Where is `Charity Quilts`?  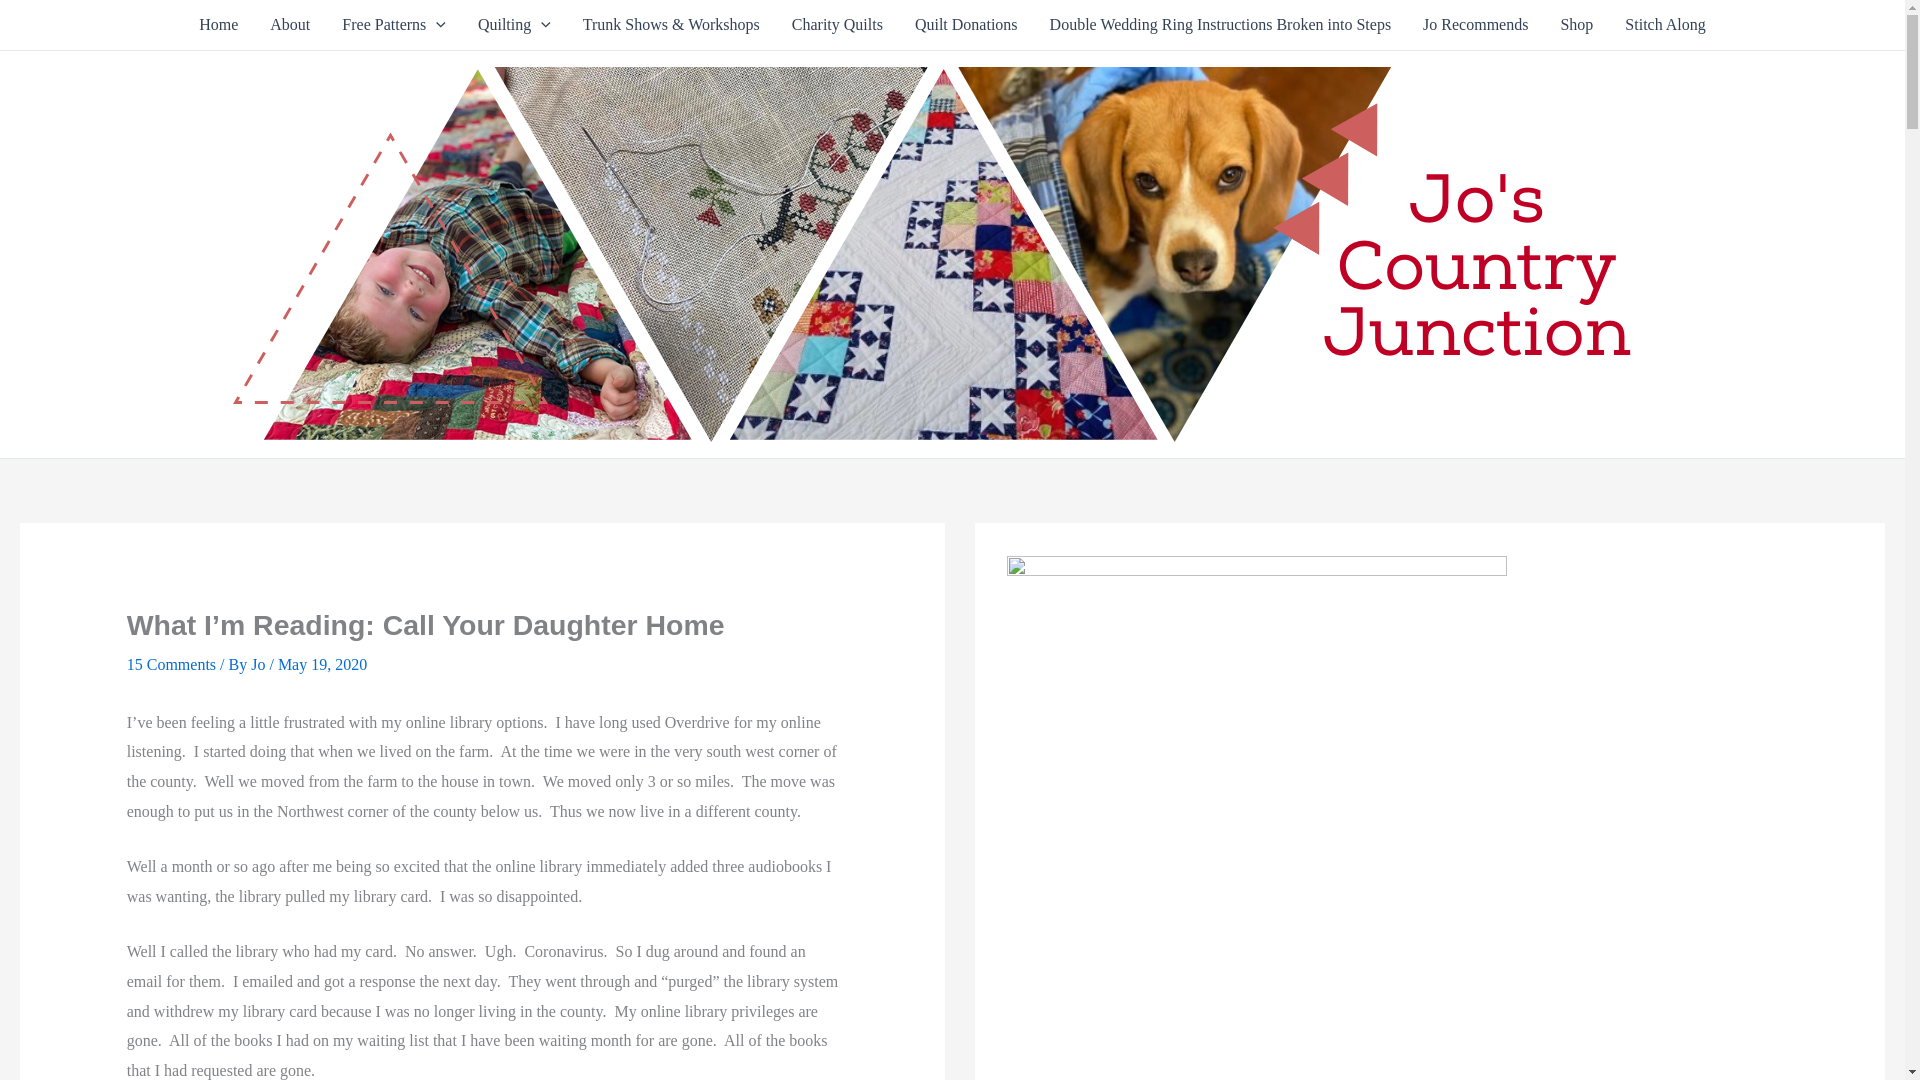 Charity Quilts is located at coordinates (836, 24).